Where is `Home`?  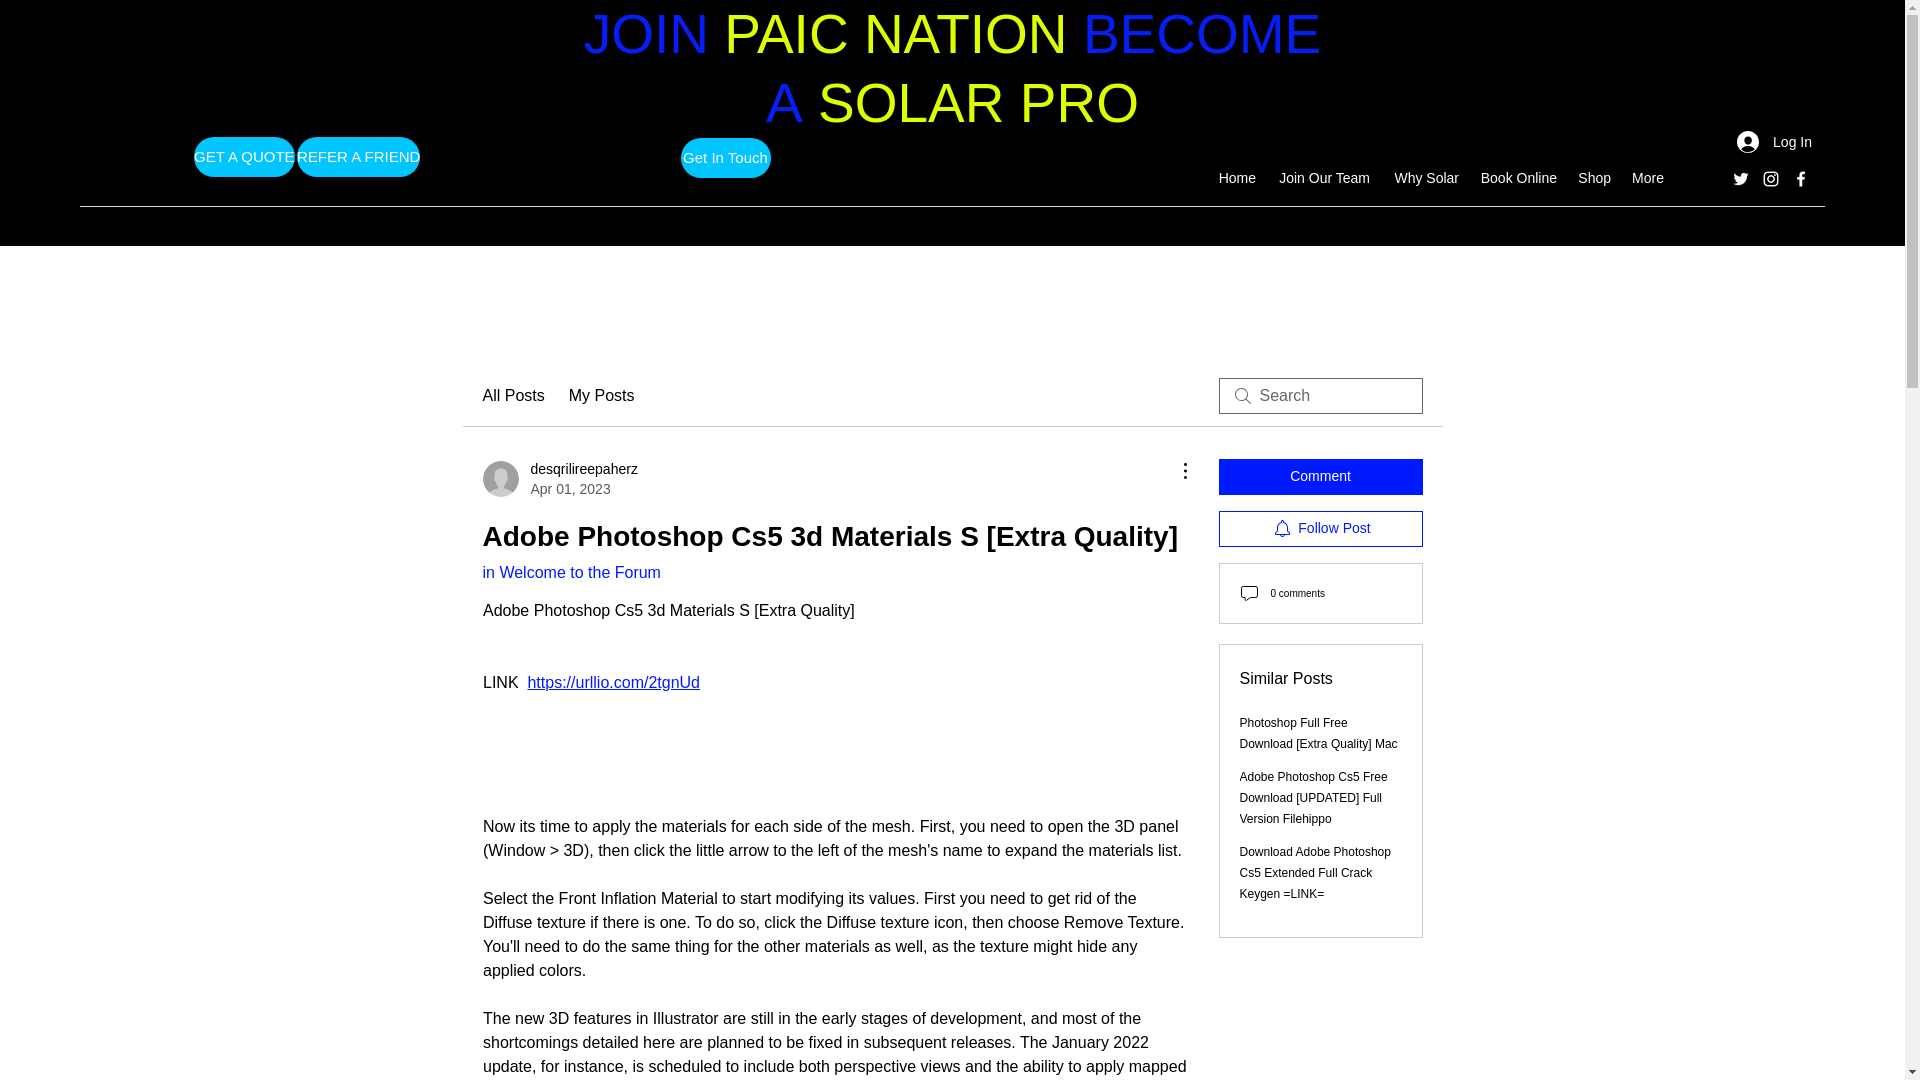
Home is located at coordinates (602, 396).